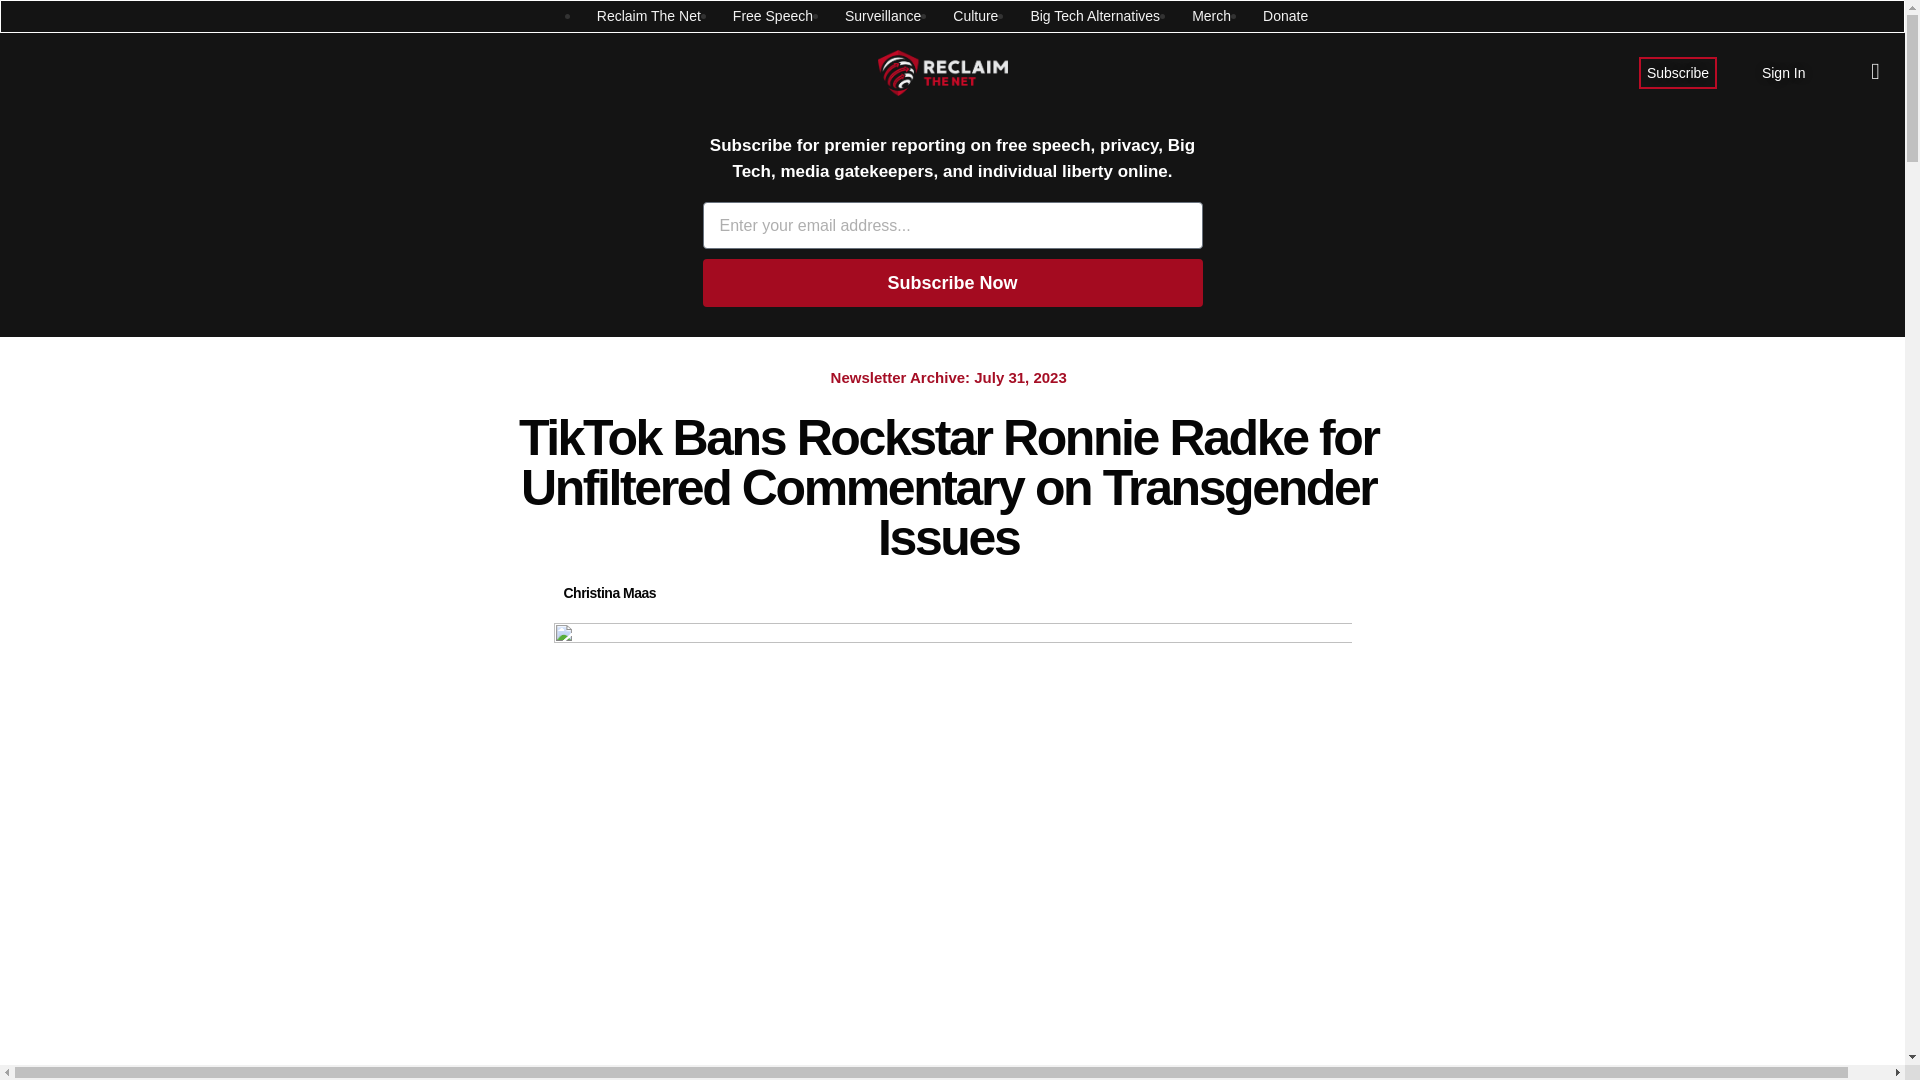 This screenshot has width=1920, height=1080. What do you see at coordinates (1678, 72) in the screenshot?
I see `Subscribe` at bounding box center [1678, 72].